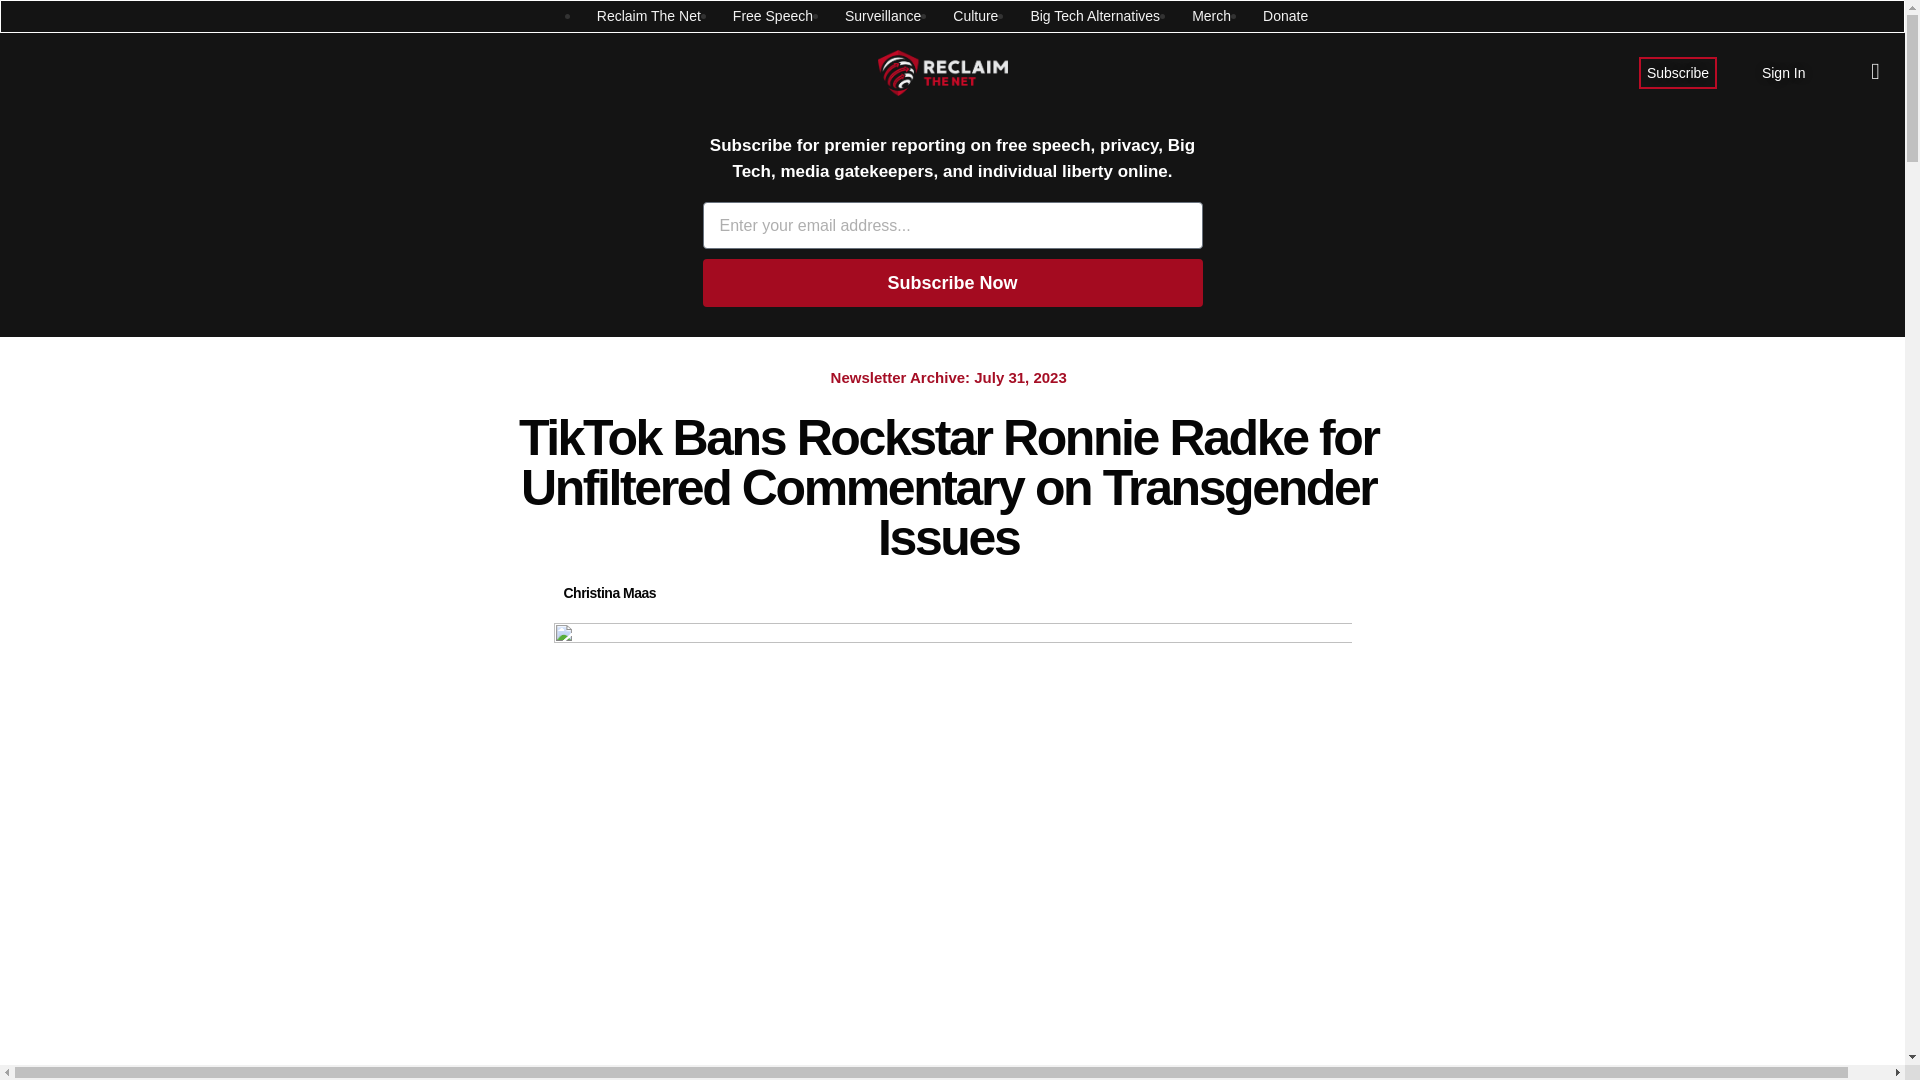 This screenshot has width=1920, height=1080. What do you see at coordinates (1678, 72) in the screenshot?
I see `Subscribe` at bounding box center [1678, 72].